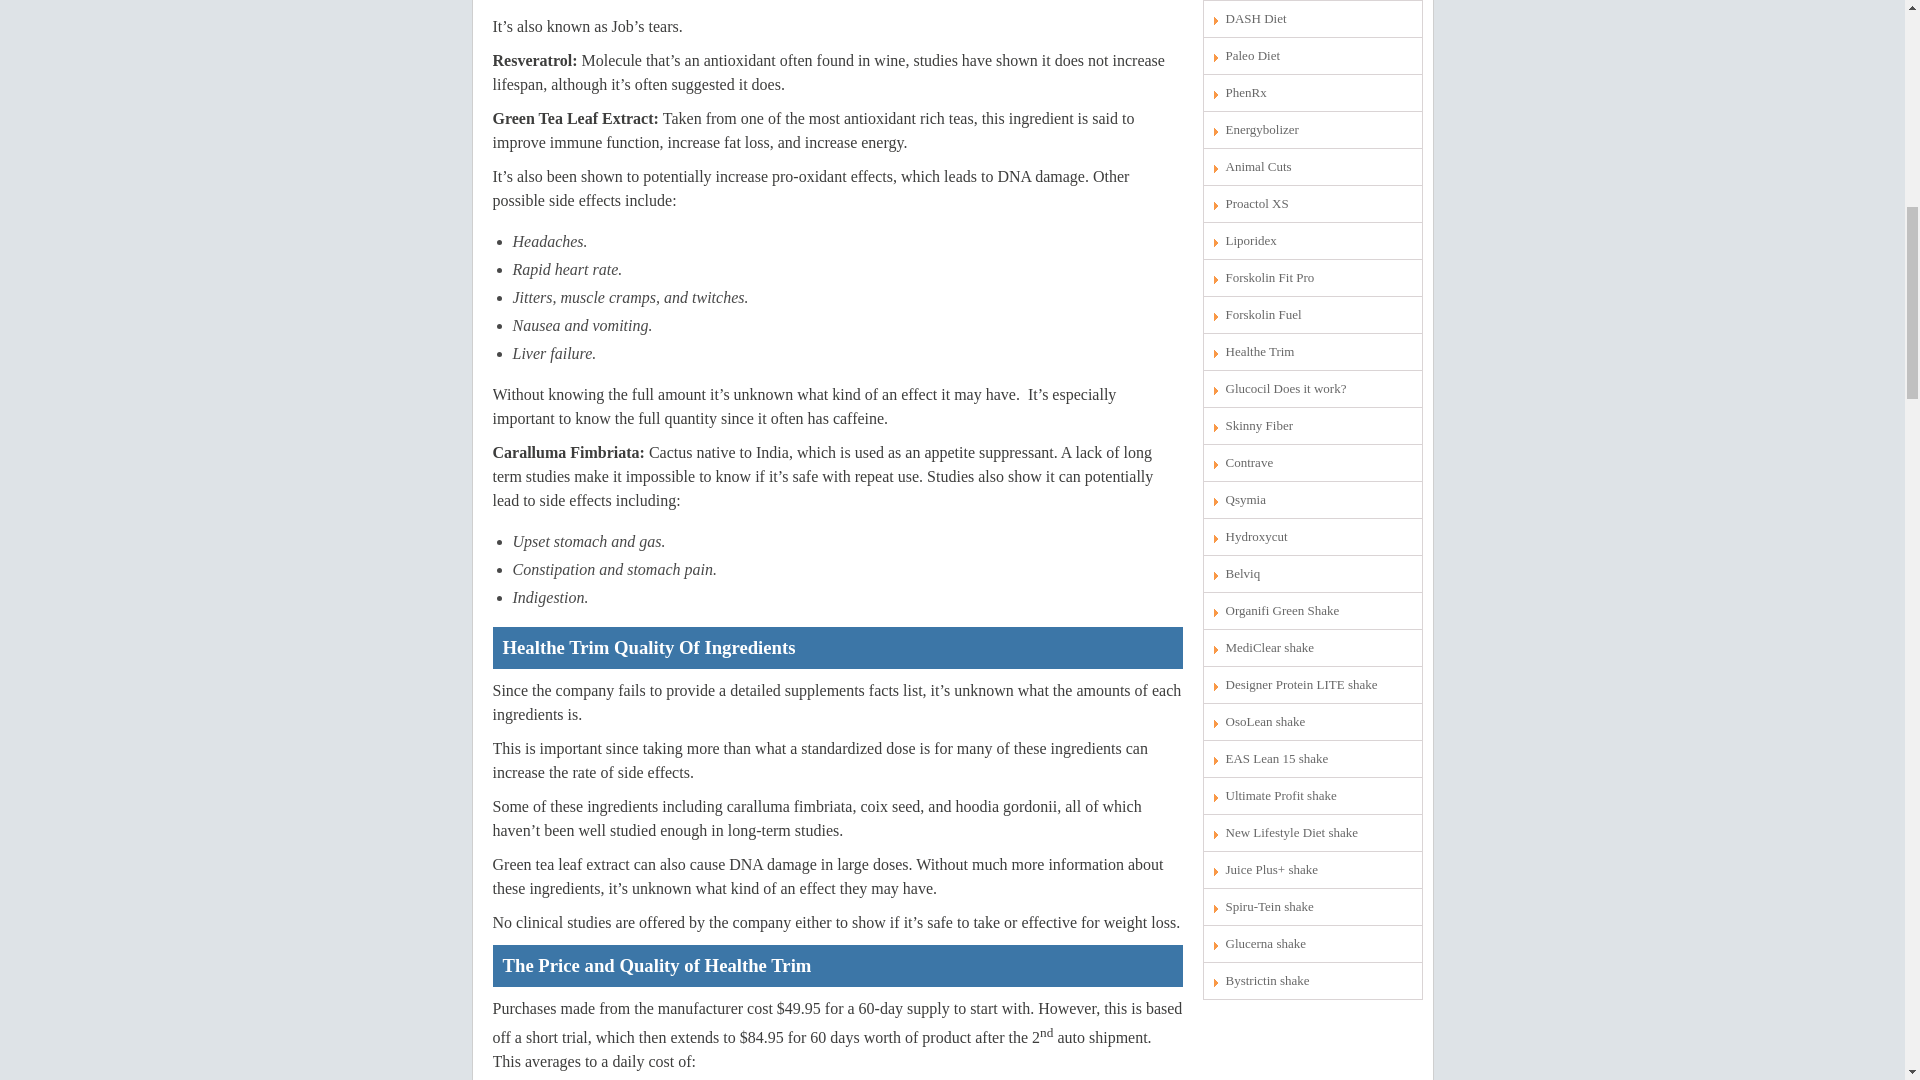  What do you see at coordinates (1312, 314) in the screenshot?
I see `Forskolin Fuel` at bounding box center [1312, 314].